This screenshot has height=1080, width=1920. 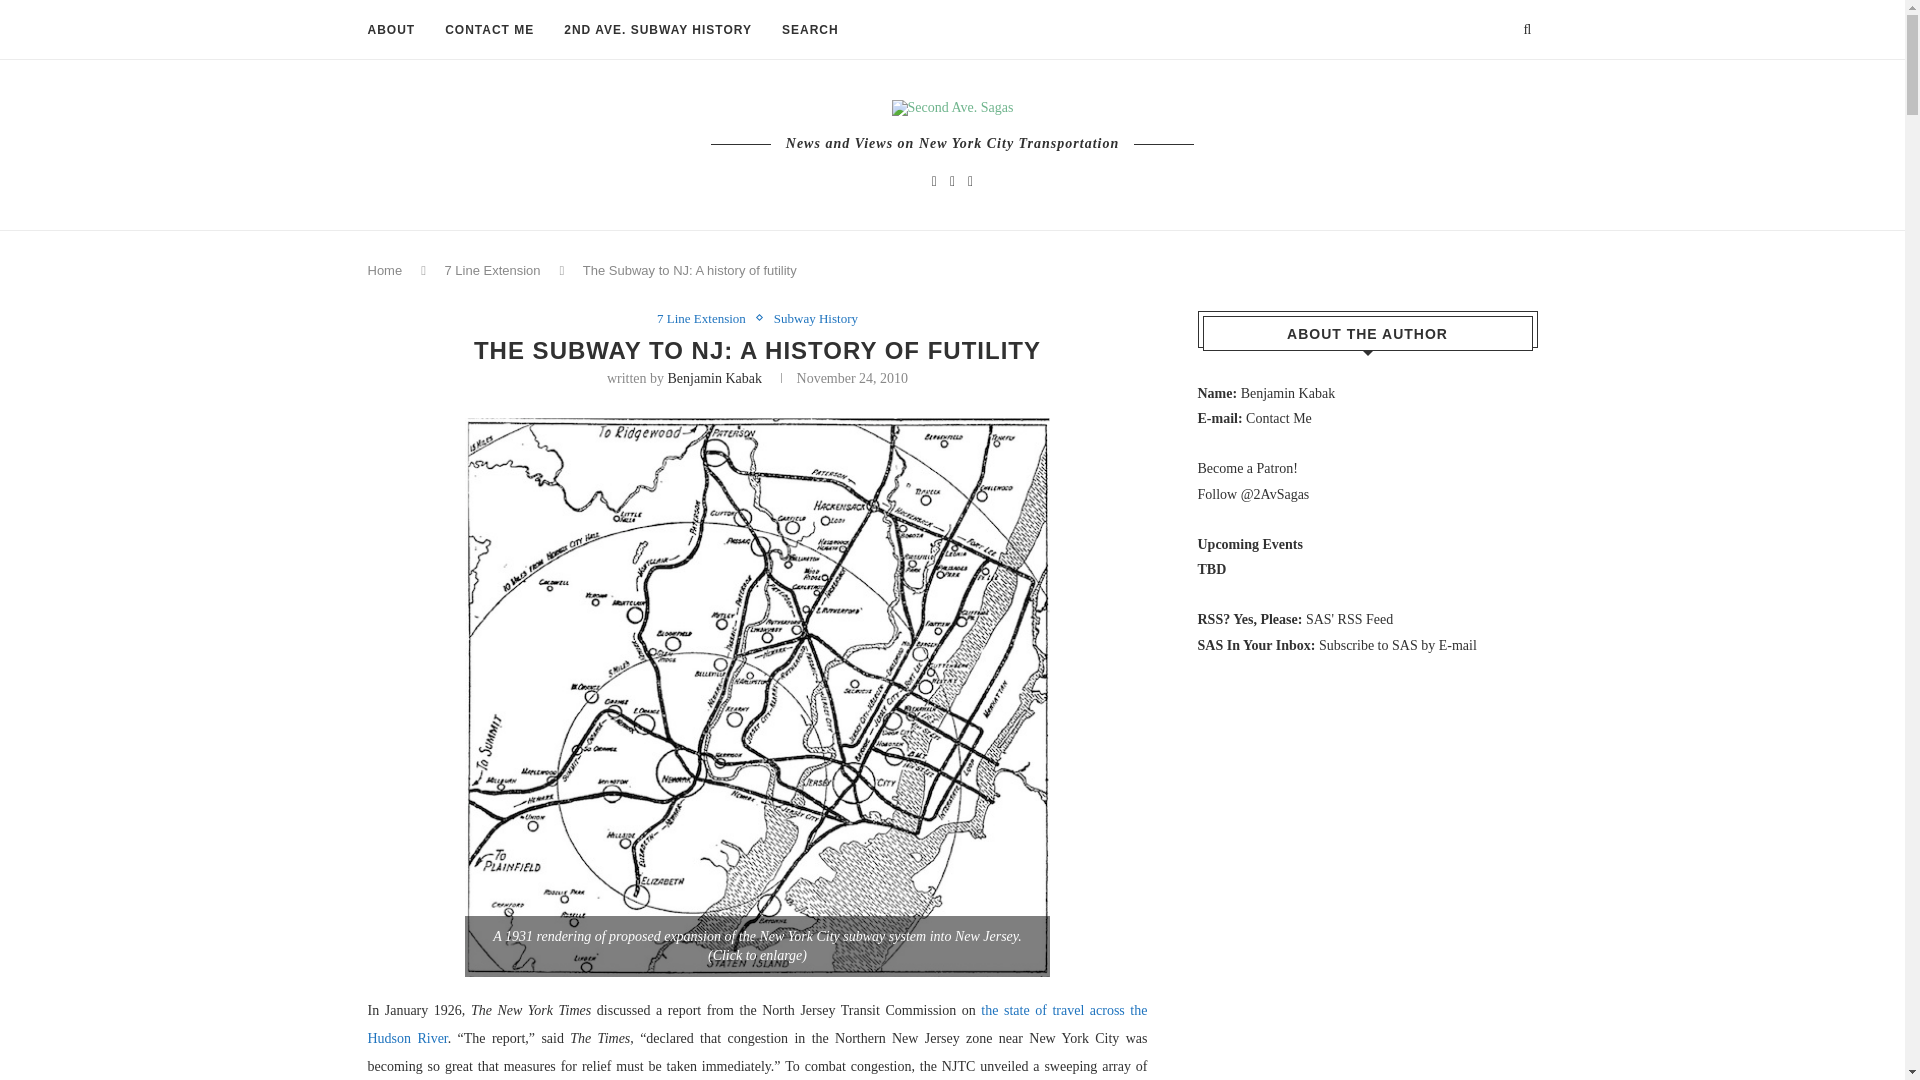 I want to click on Home, so click(x=386, y=270).